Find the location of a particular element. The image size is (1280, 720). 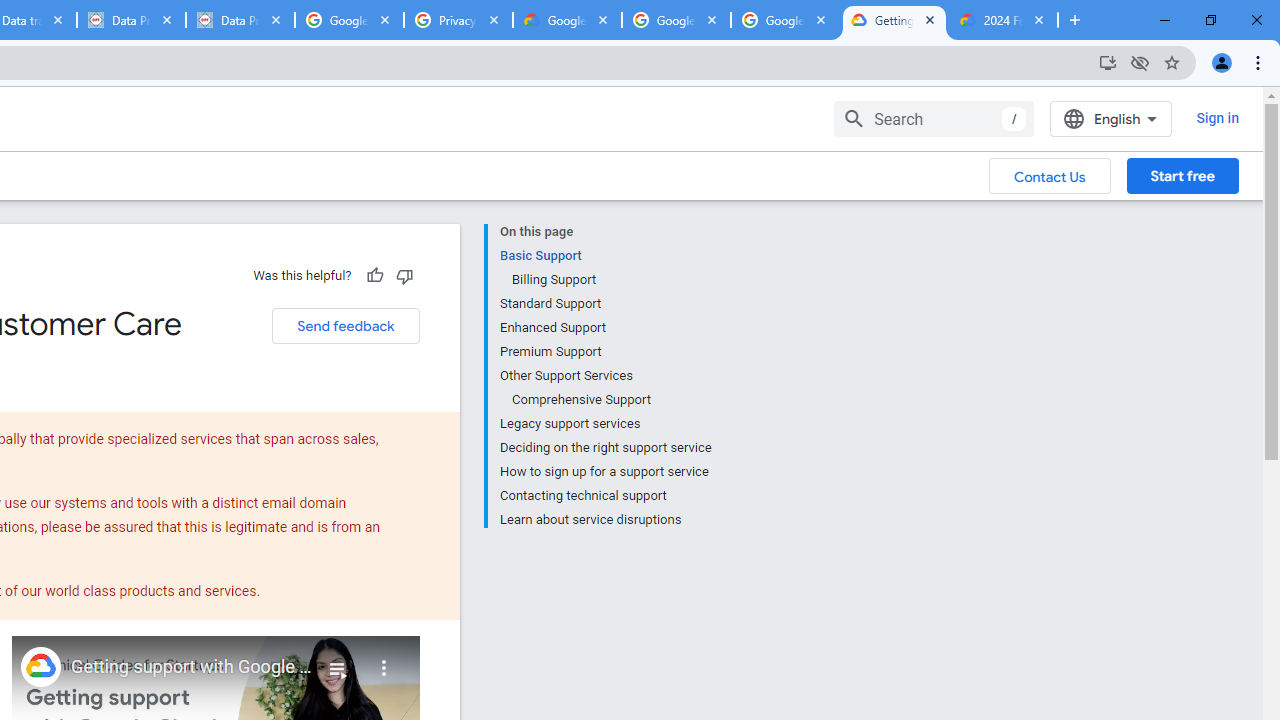

Google Workspace - Specific Terms is located at coordinates (676, 20).